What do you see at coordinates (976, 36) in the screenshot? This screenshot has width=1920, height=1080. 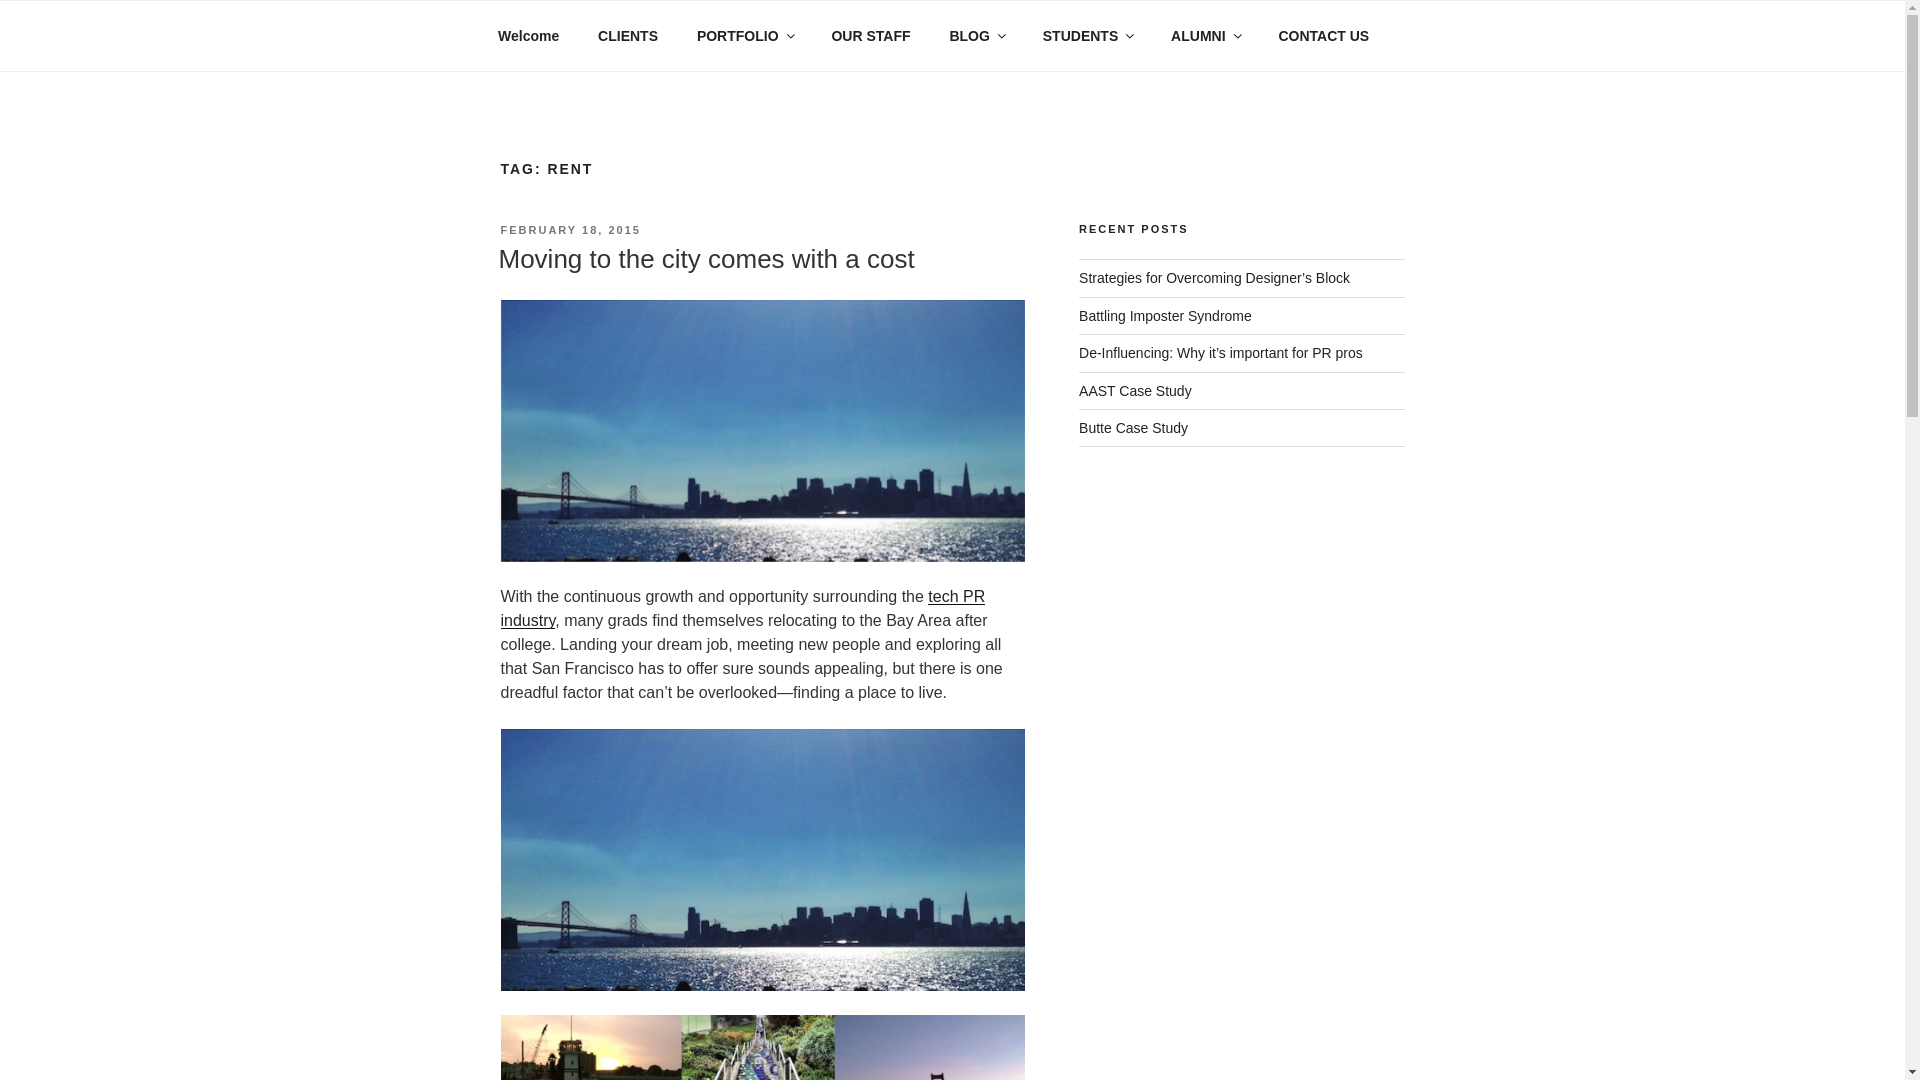 I see `BLOG` at bounding box center [976, 36].